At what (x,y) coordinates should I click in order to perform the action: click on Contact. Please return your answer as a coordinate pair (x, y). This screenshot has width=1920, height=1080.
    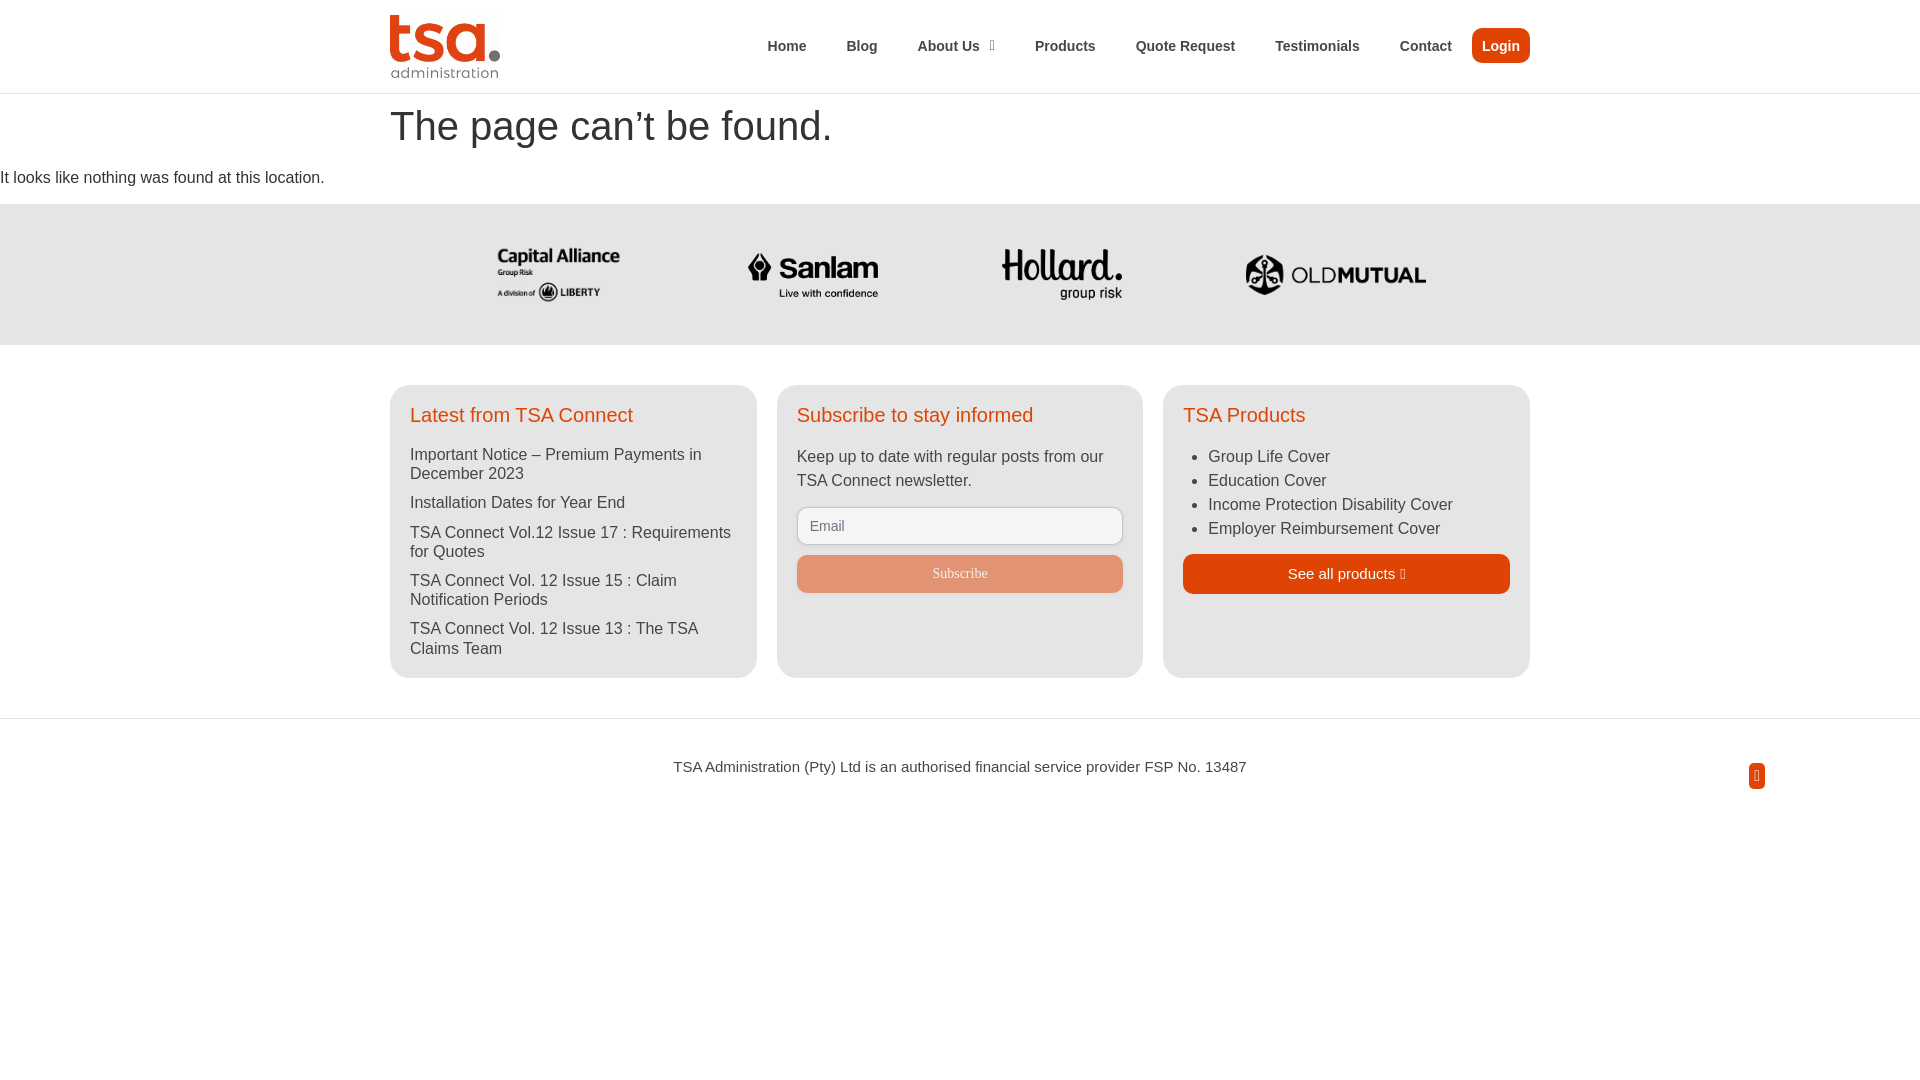
    Looking at the image, I should click on (1426, 46).